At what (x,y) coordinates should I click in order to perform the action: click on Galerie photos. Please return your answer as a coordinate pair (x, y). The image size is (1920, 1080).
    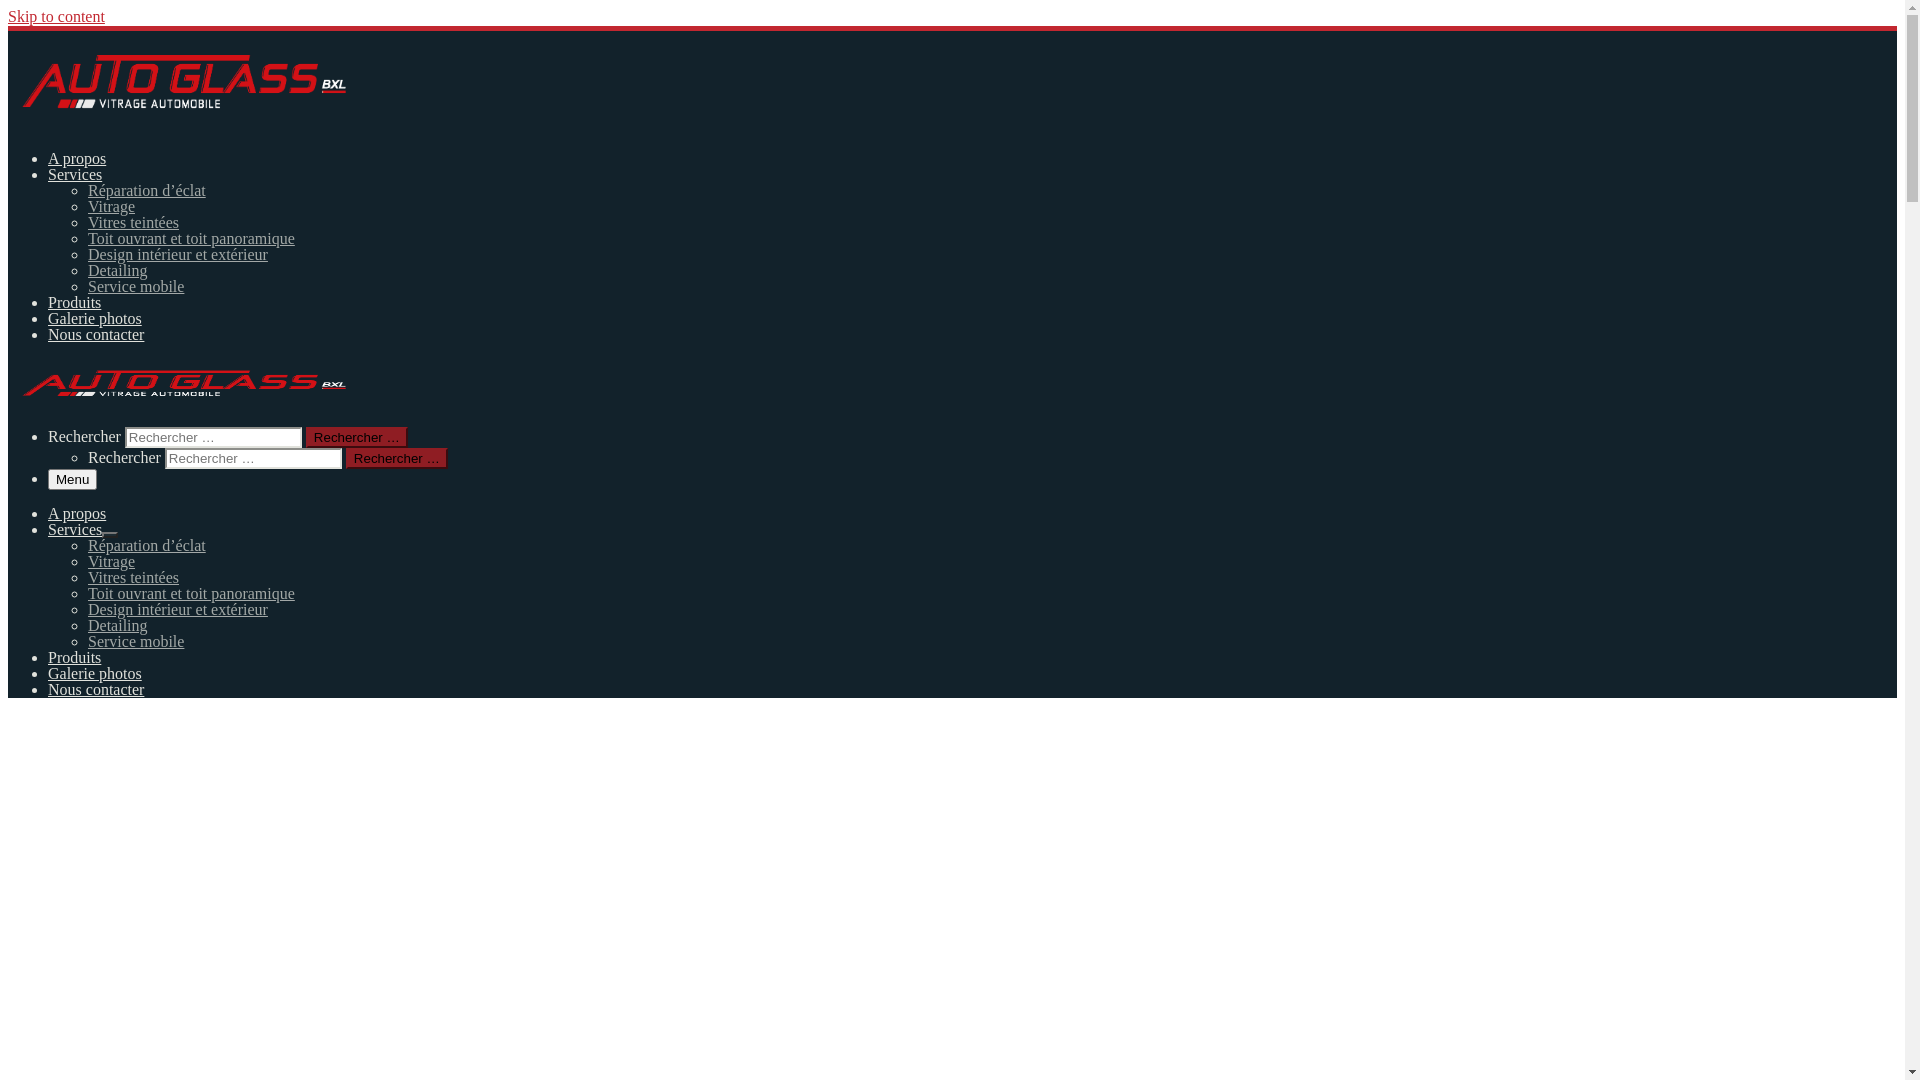
    Looking at the image, I should click on (95, 674).